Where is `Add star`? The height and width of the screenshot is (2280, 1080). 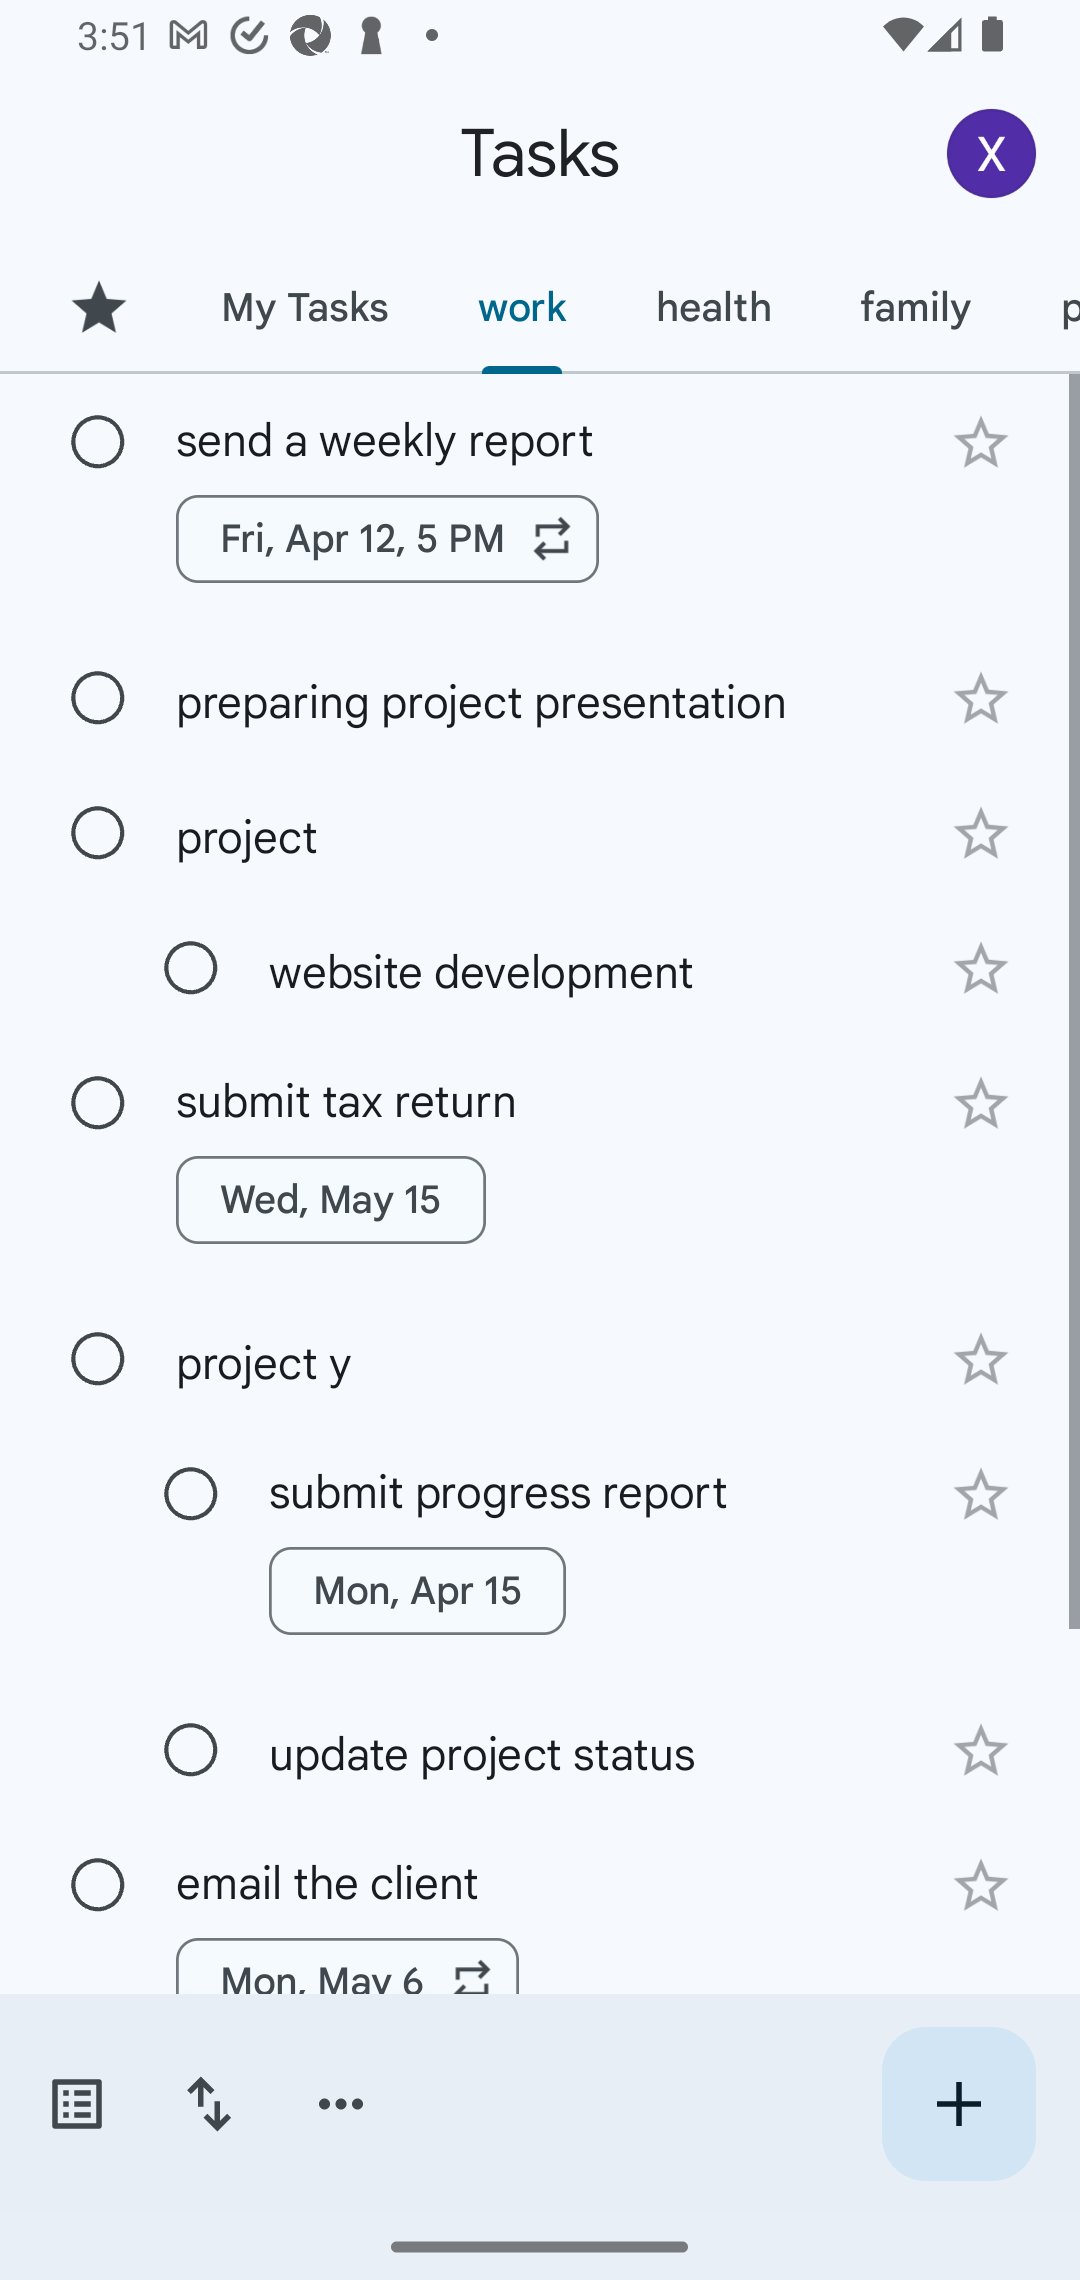
Add star is located at coordinates (980, 442).